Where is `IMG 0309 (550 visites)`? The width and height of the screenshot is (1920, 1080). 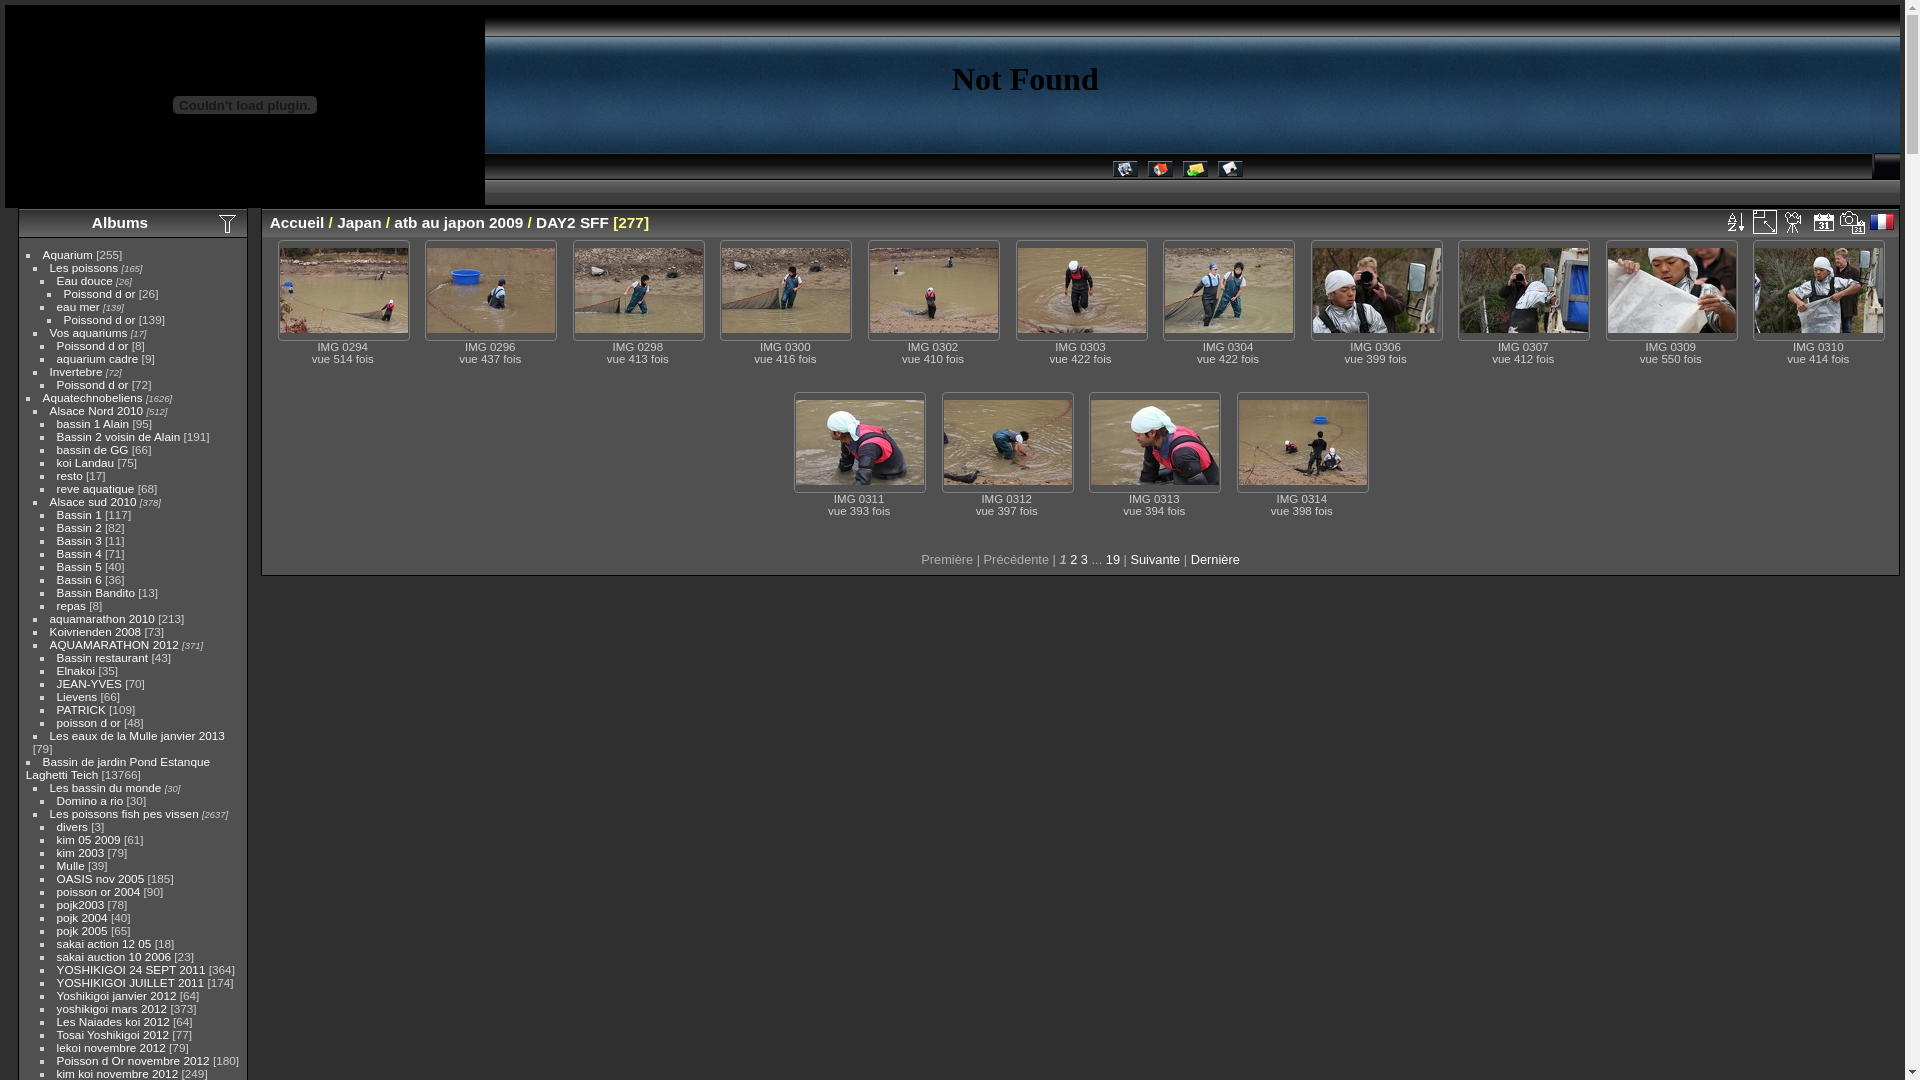
IMG 0309 (550 visites) is located at coordinates (1672, 290).